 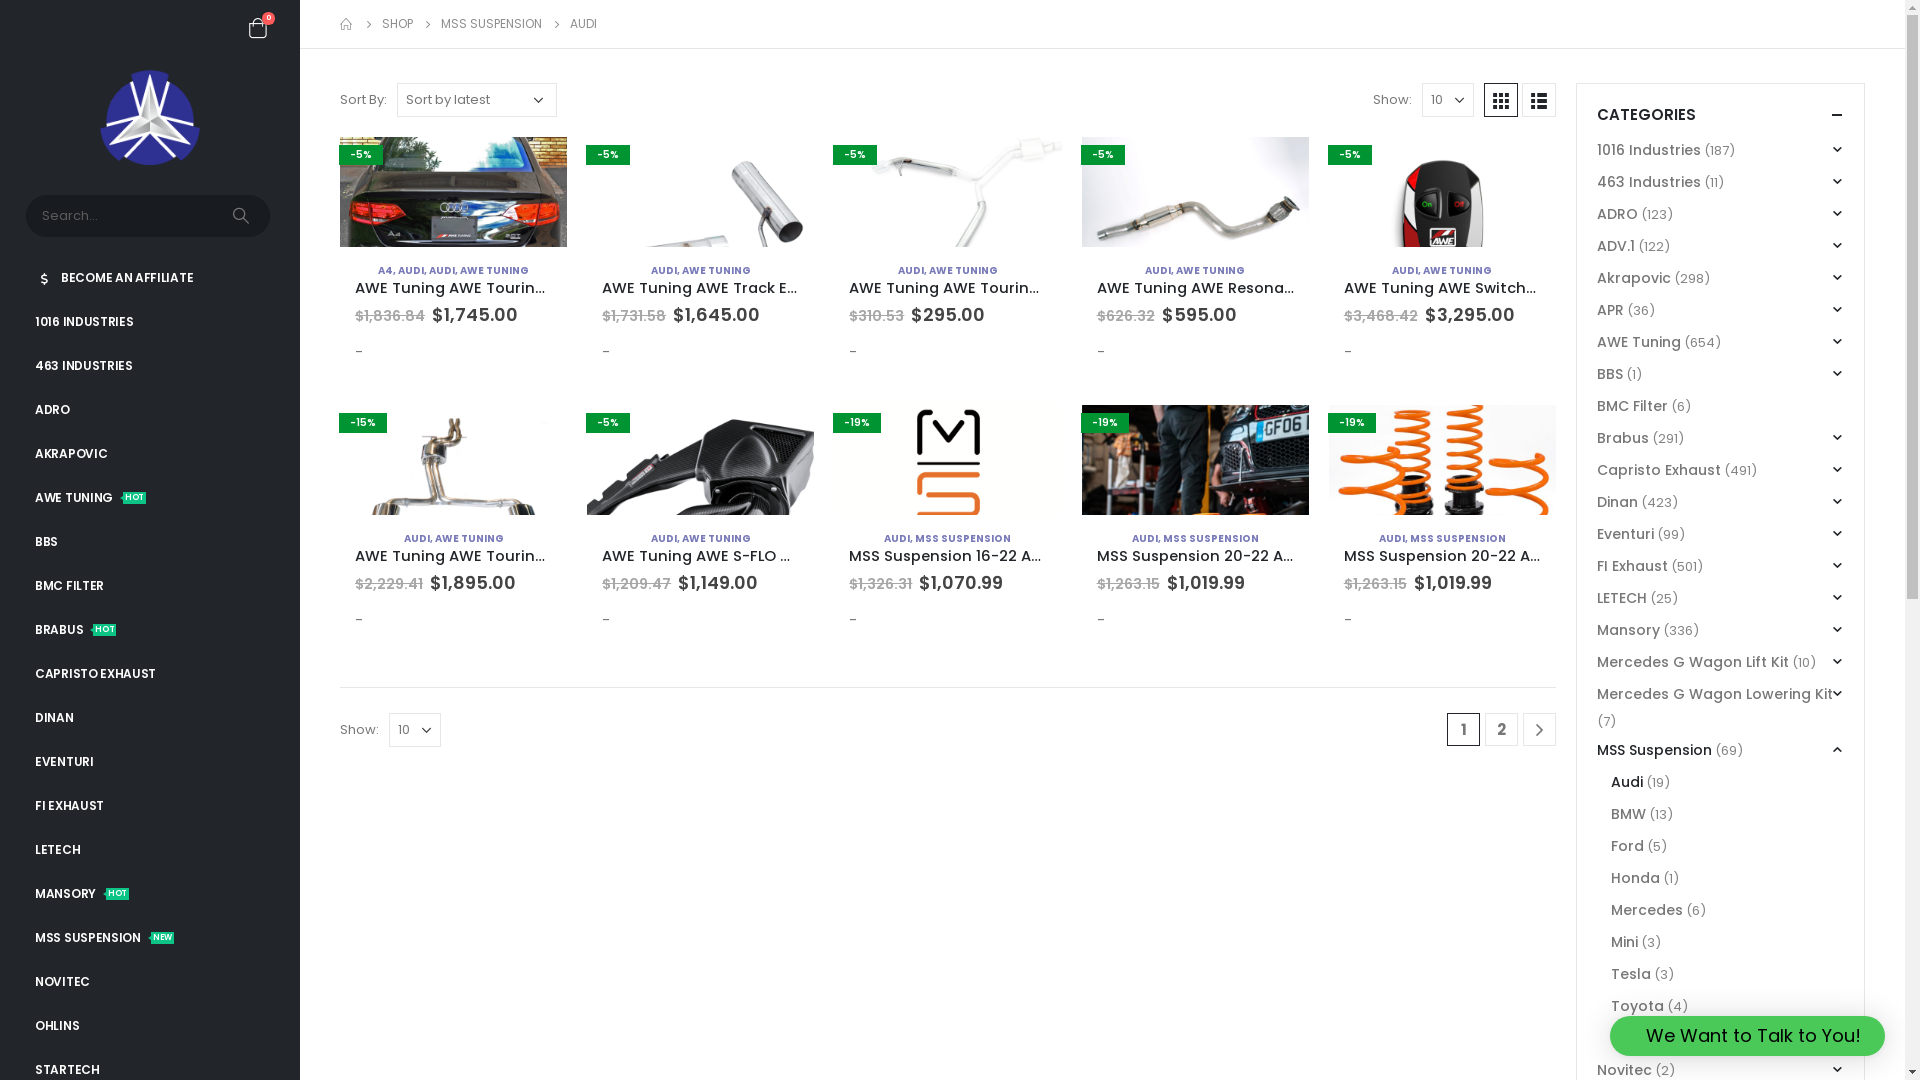 What do you see at coordinates (150, 718) in the screenshot?
I see `DINAN` at bounding box center [150, 718].